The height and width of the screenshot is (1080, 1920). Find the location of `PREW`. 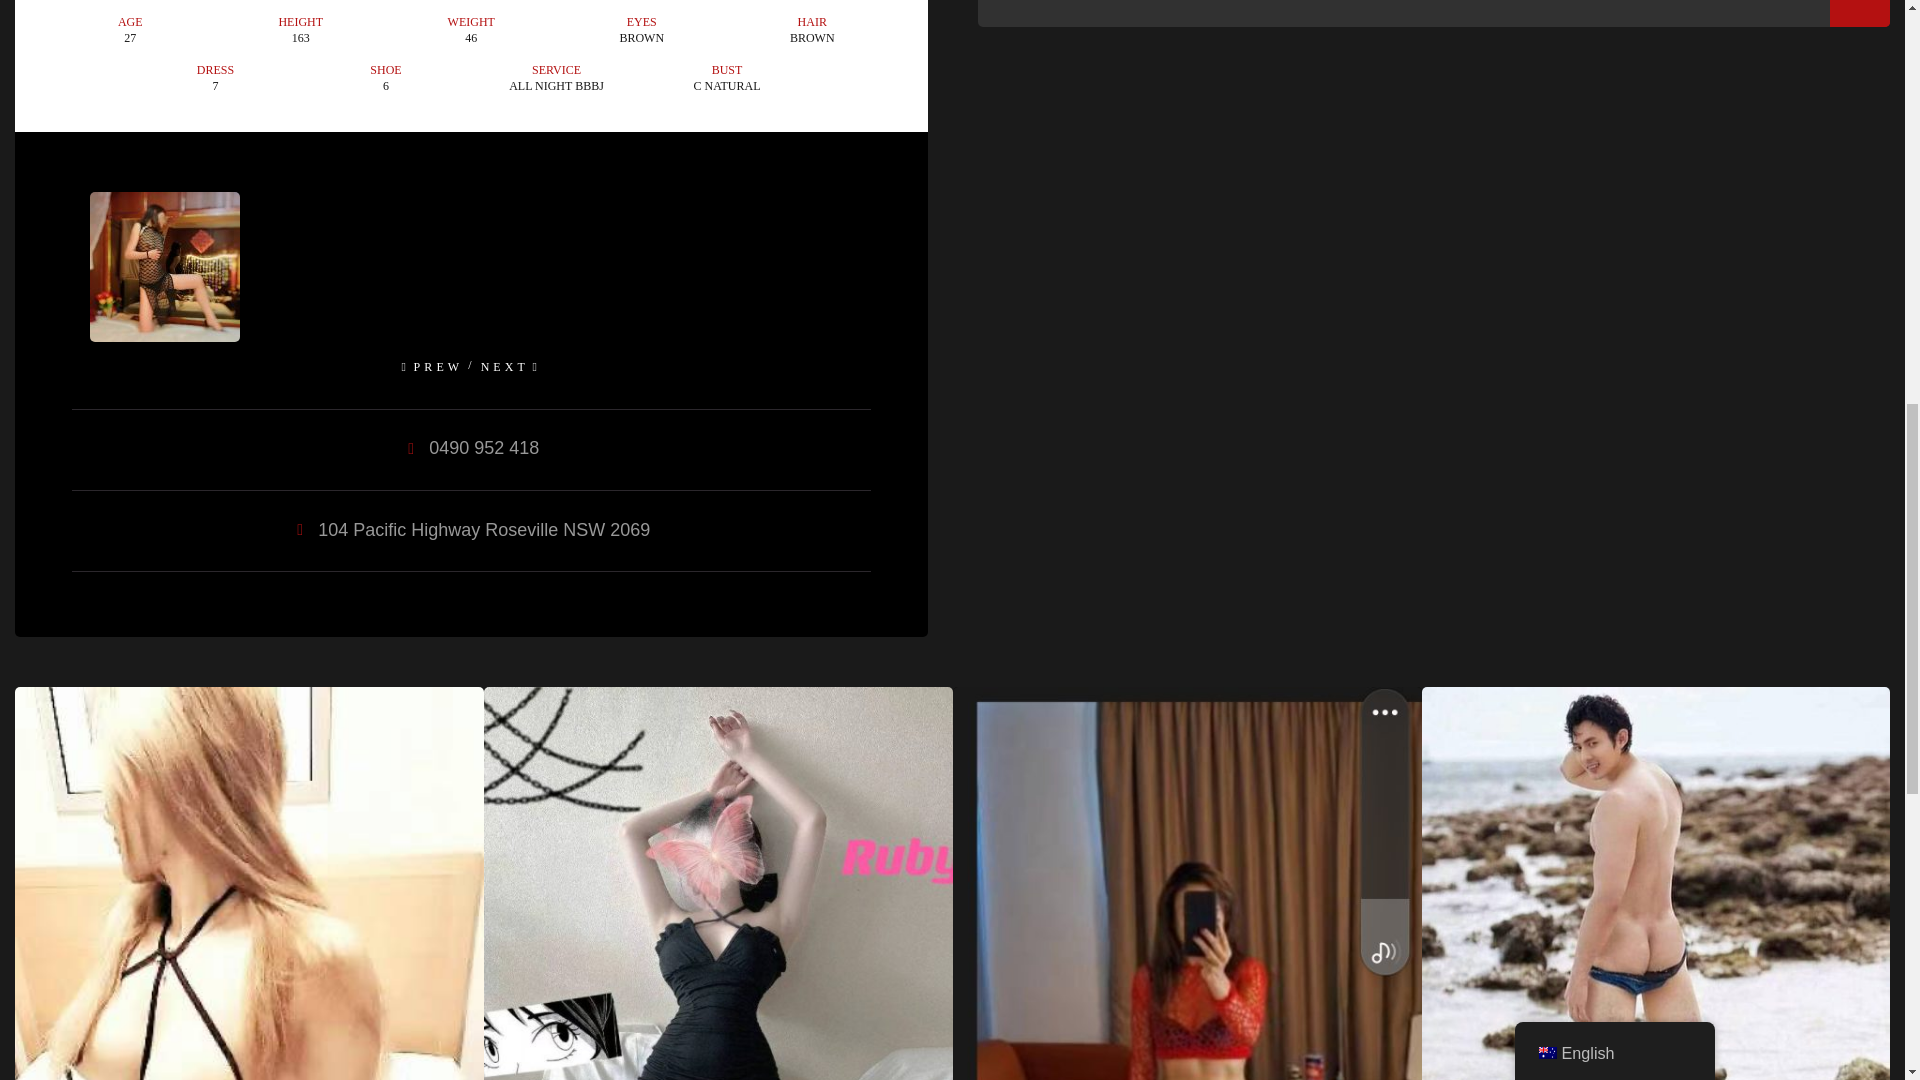

PREW is located at coordinates (439, 367).